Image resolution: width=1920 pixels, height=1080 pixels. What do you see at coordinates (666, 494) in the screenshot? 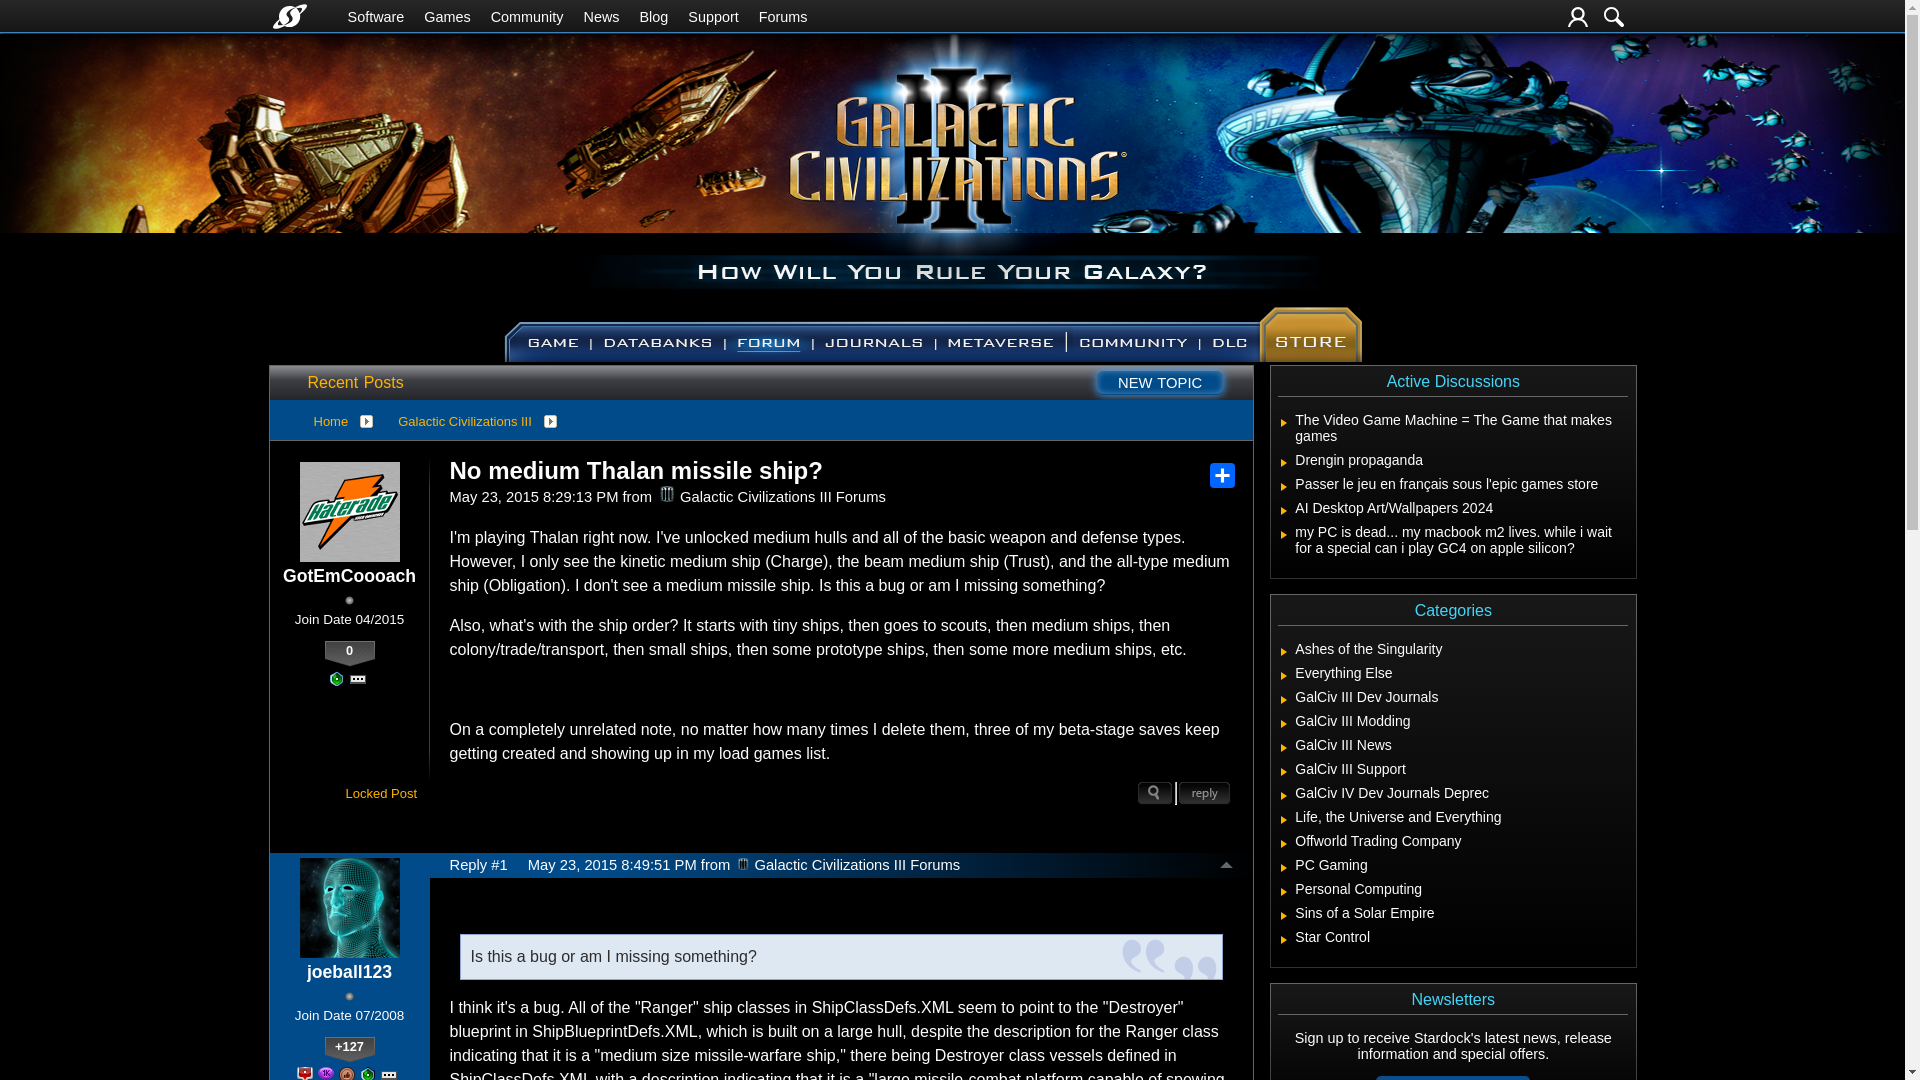
I see `Galactic Civilizations III Forums` at bounding box center [666, 494].